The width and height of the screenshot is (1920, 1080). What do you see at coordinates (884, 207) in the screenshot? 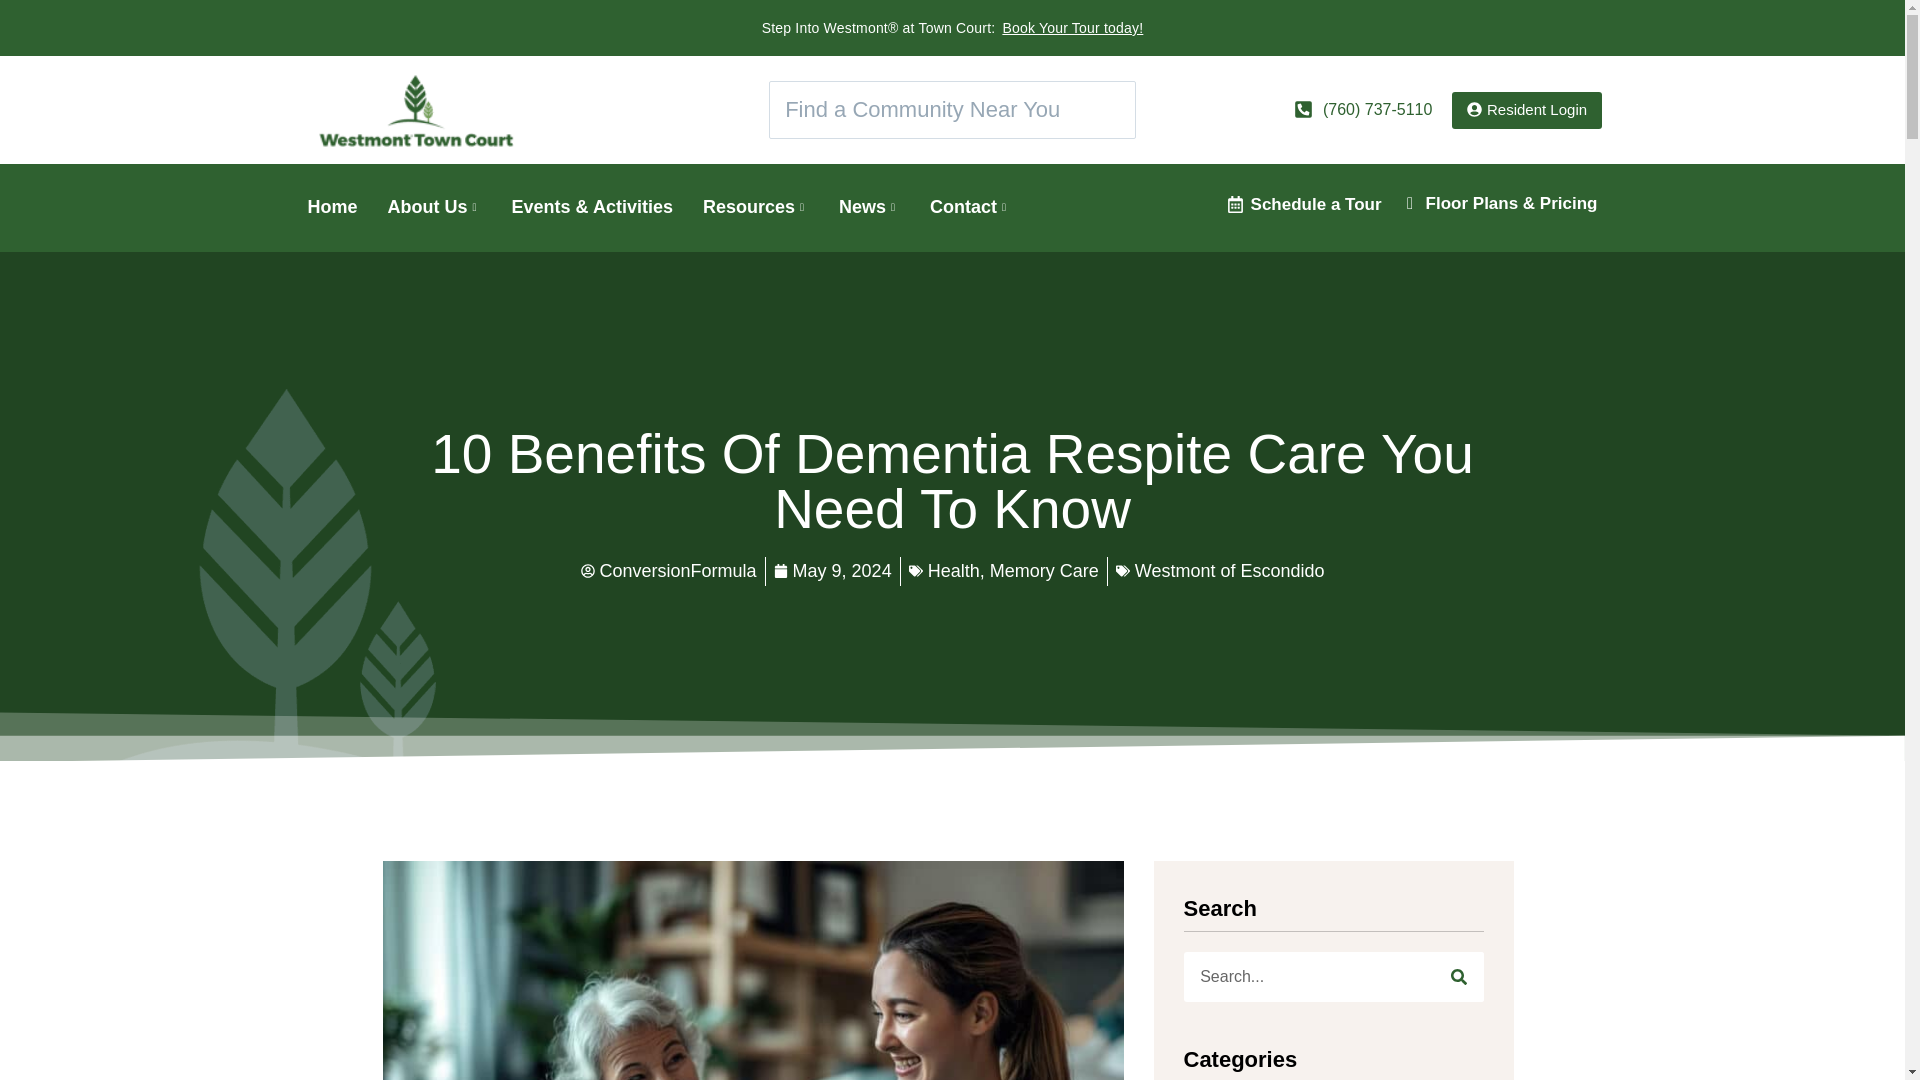
I see `News` at bounding box center [884, 207].